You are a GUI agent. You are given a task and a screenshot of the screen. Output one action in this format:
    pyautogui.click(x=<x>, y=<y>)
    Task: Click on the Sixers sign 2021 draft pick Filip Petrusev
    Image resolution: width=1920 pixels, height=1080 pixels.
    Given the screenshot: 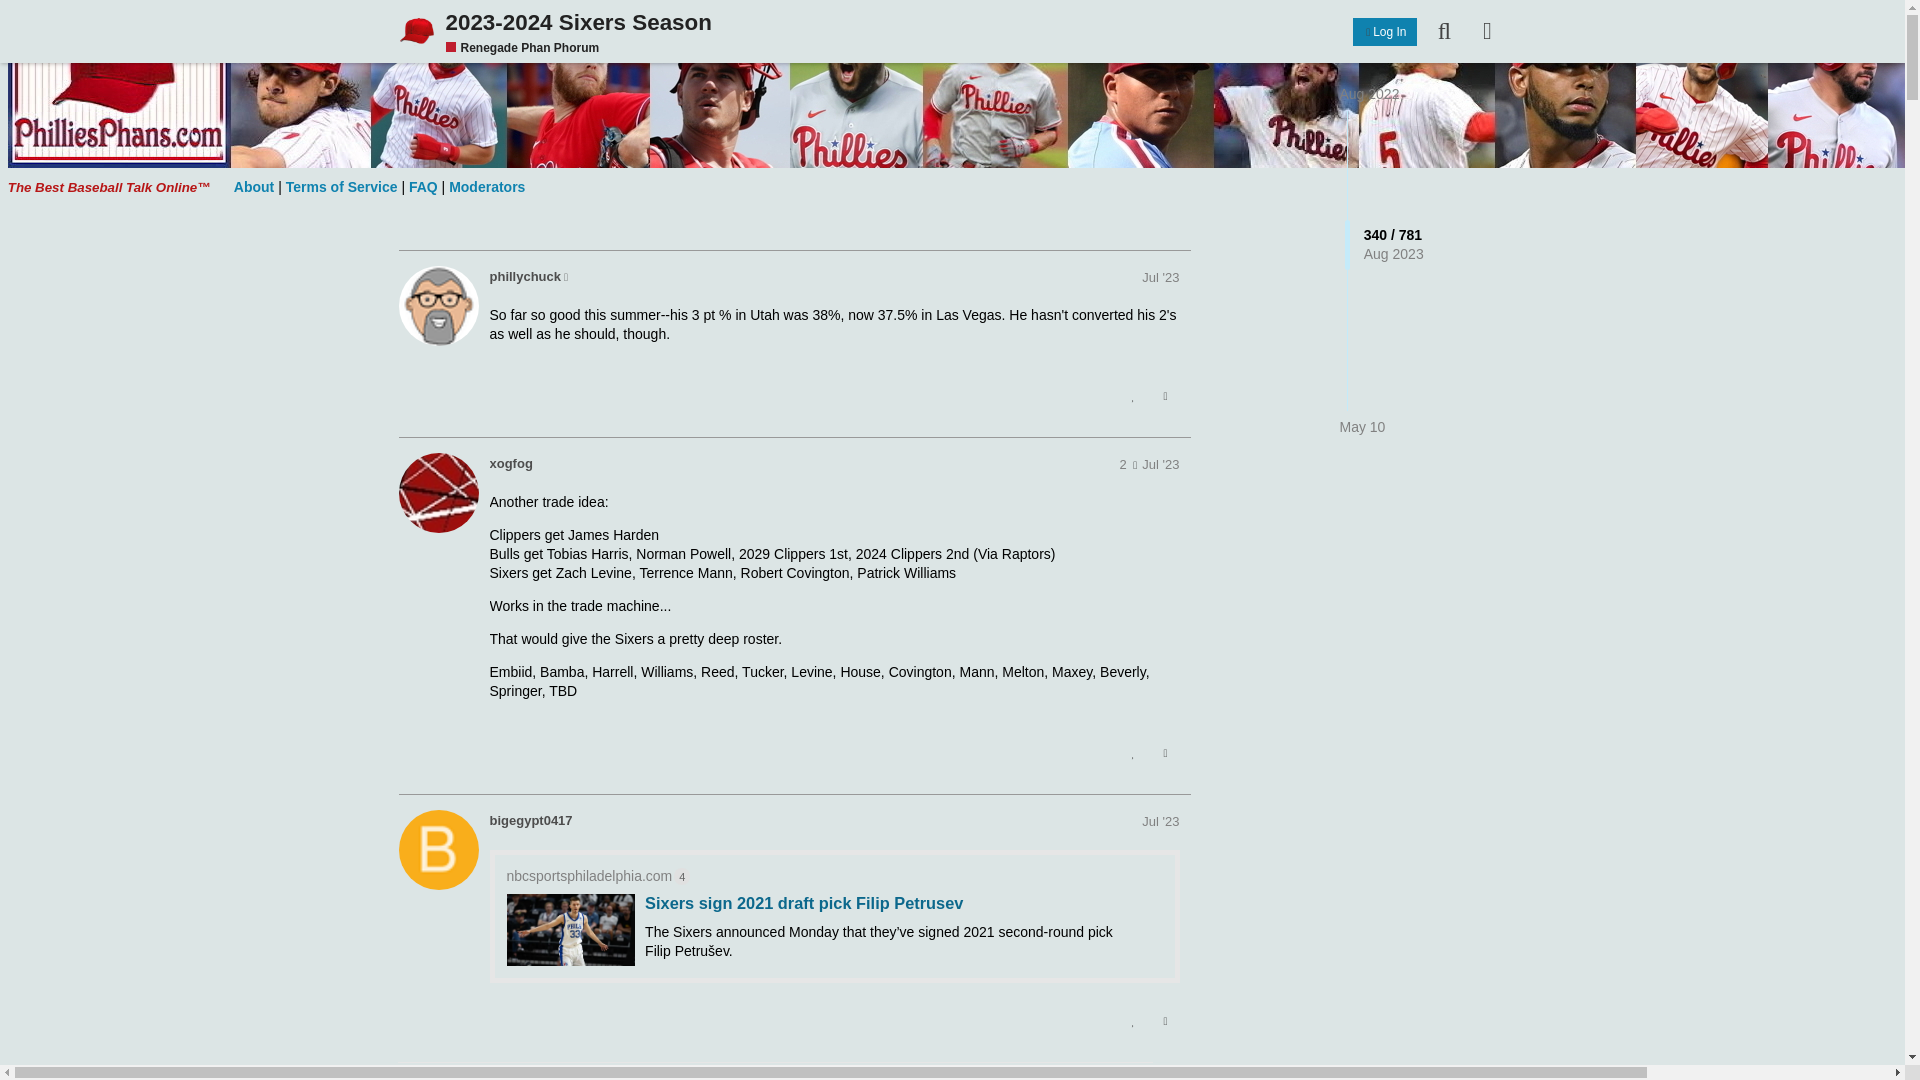 What is the action you would take?
    pyautogui.click(x=804, y=902)
    